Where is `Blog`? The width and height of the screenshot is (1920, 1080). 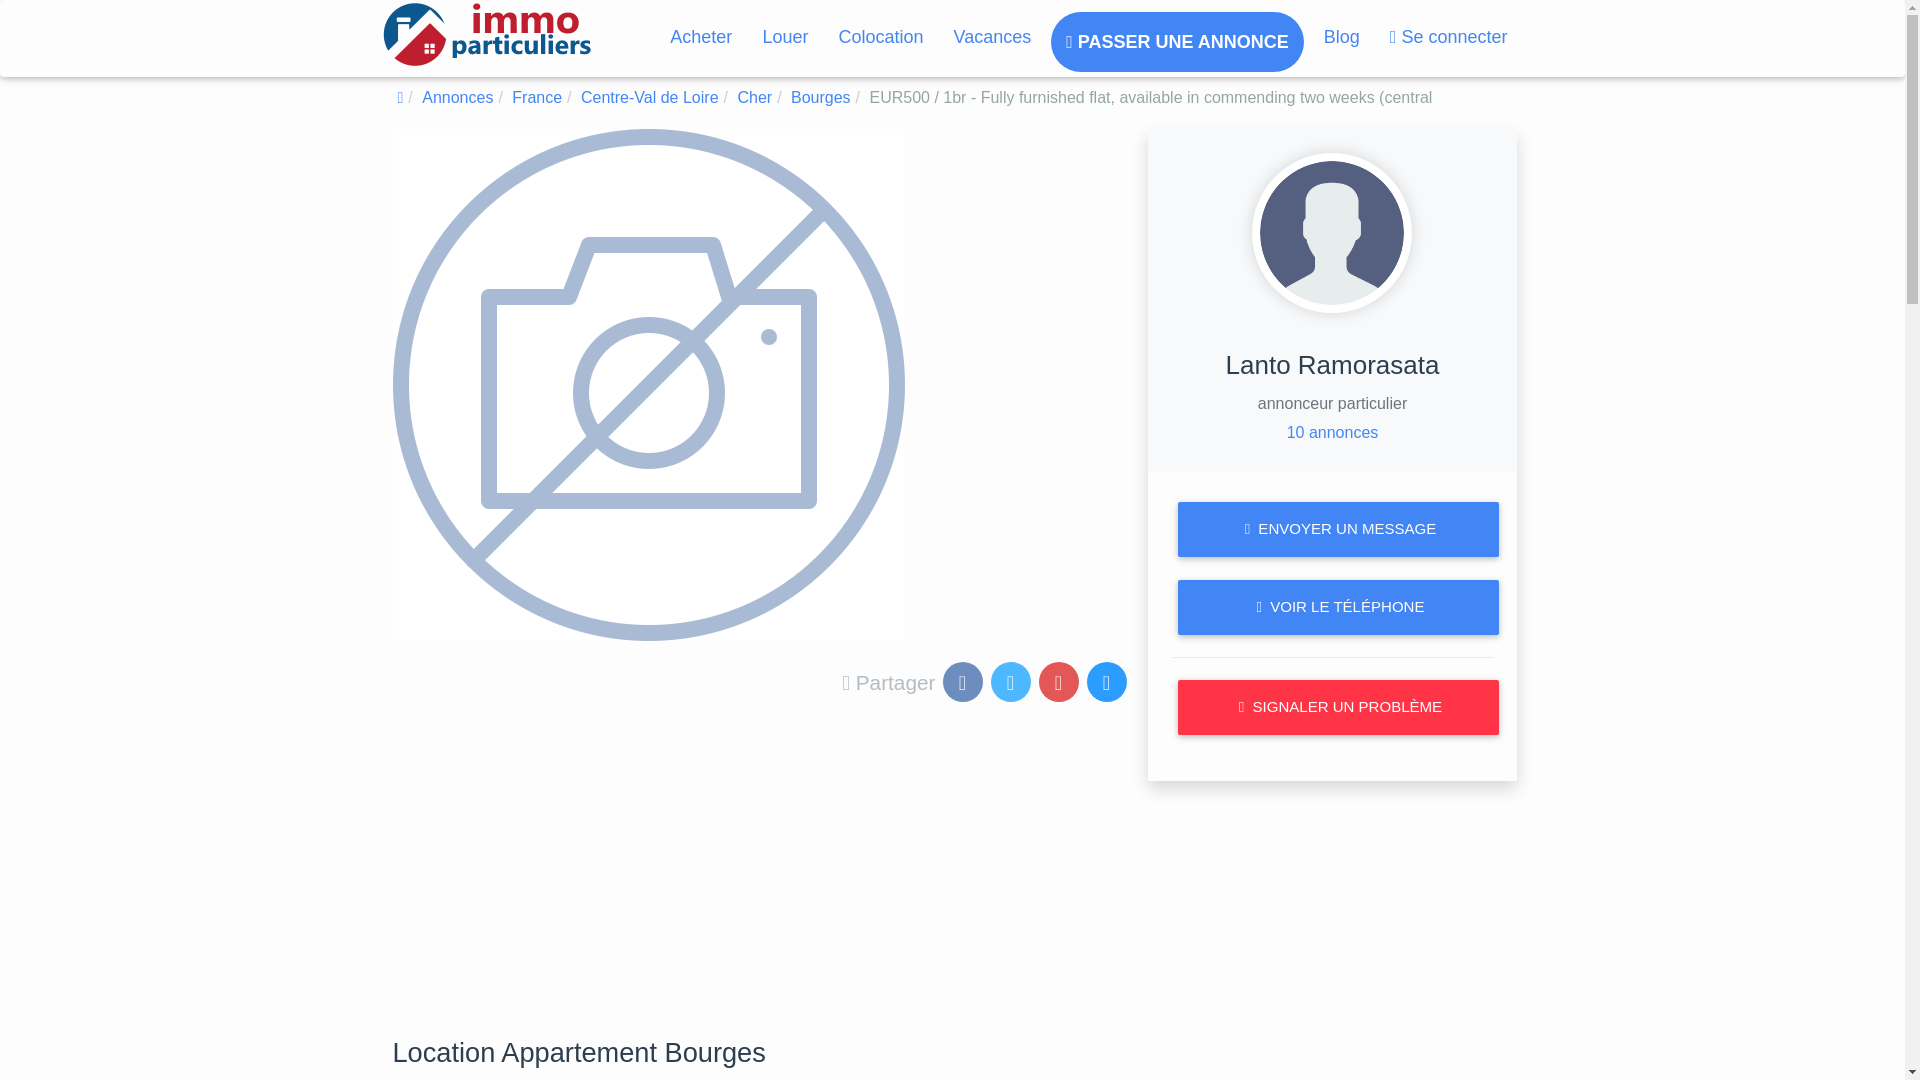 Blog is located at coordinates (1342, 36).